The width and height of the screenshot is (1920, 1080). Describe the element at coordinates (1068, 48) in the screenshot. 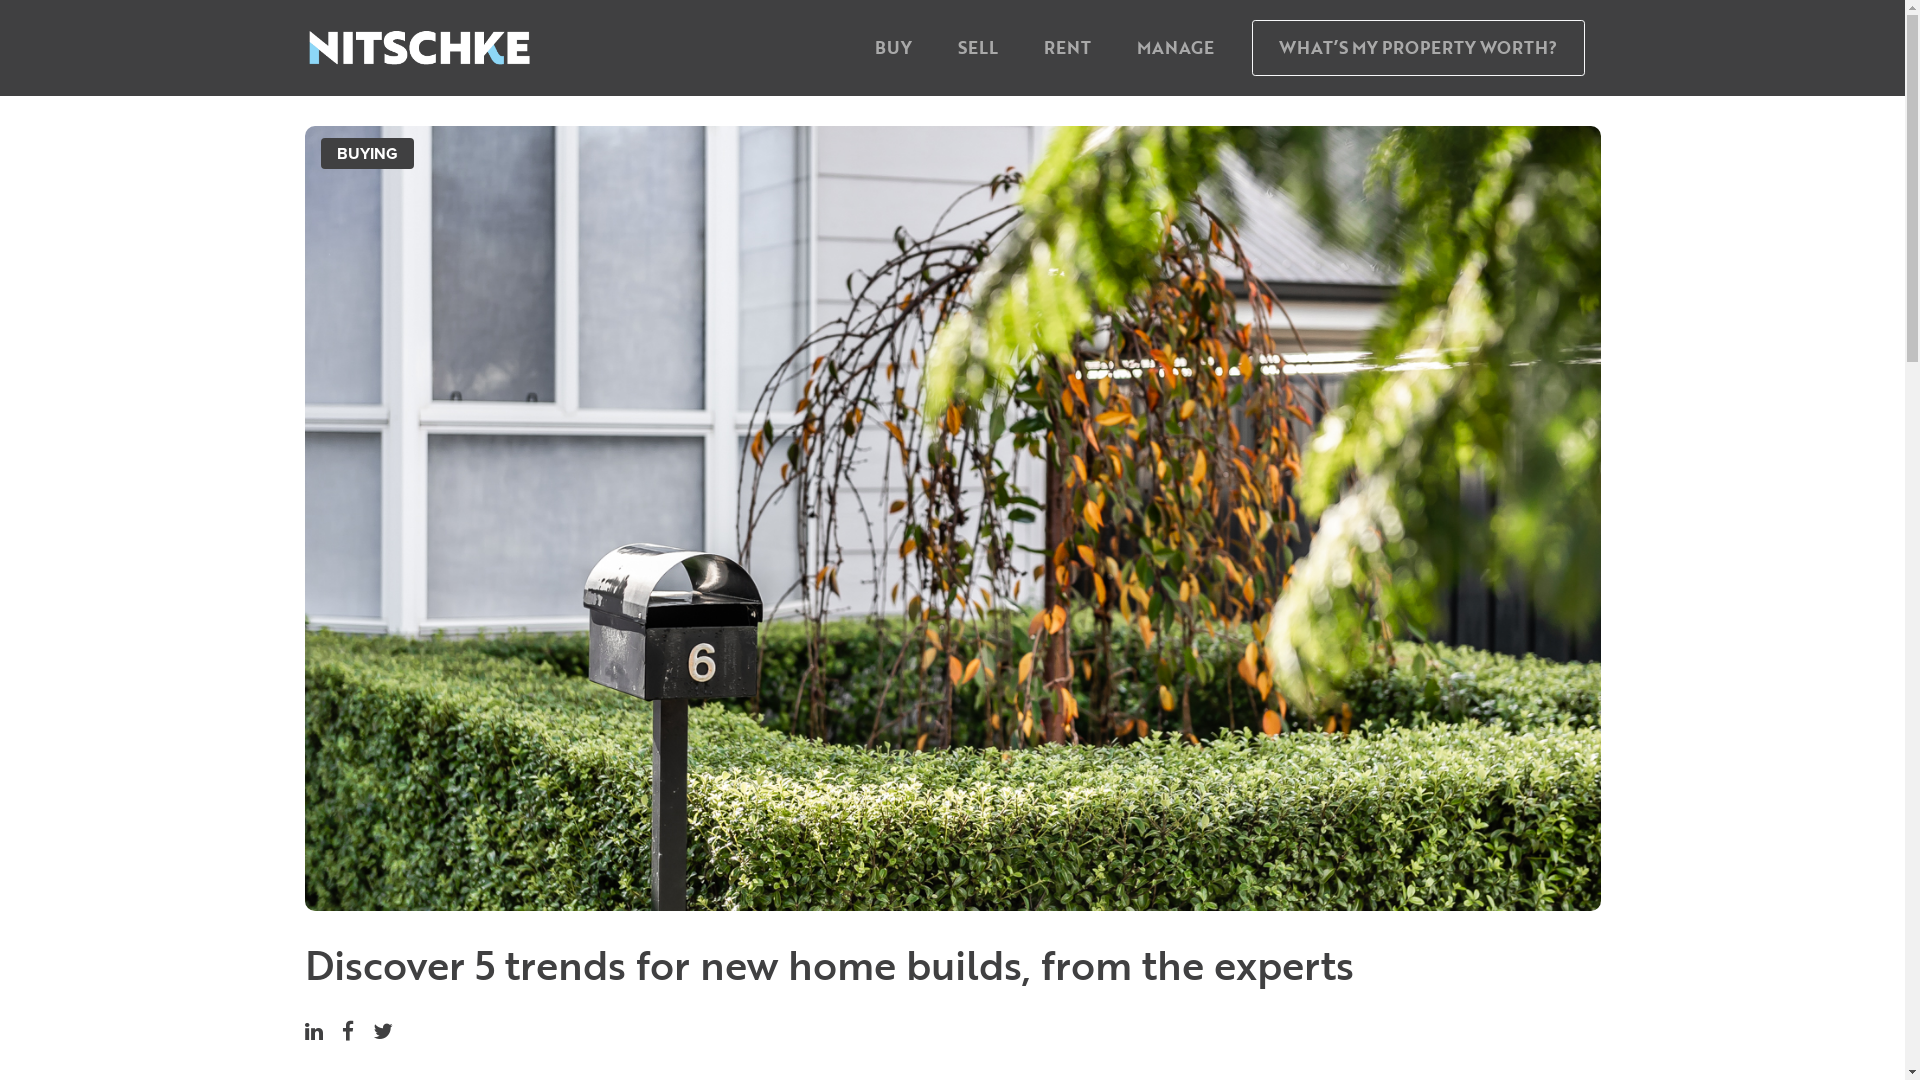

I see `RENT` at that location.